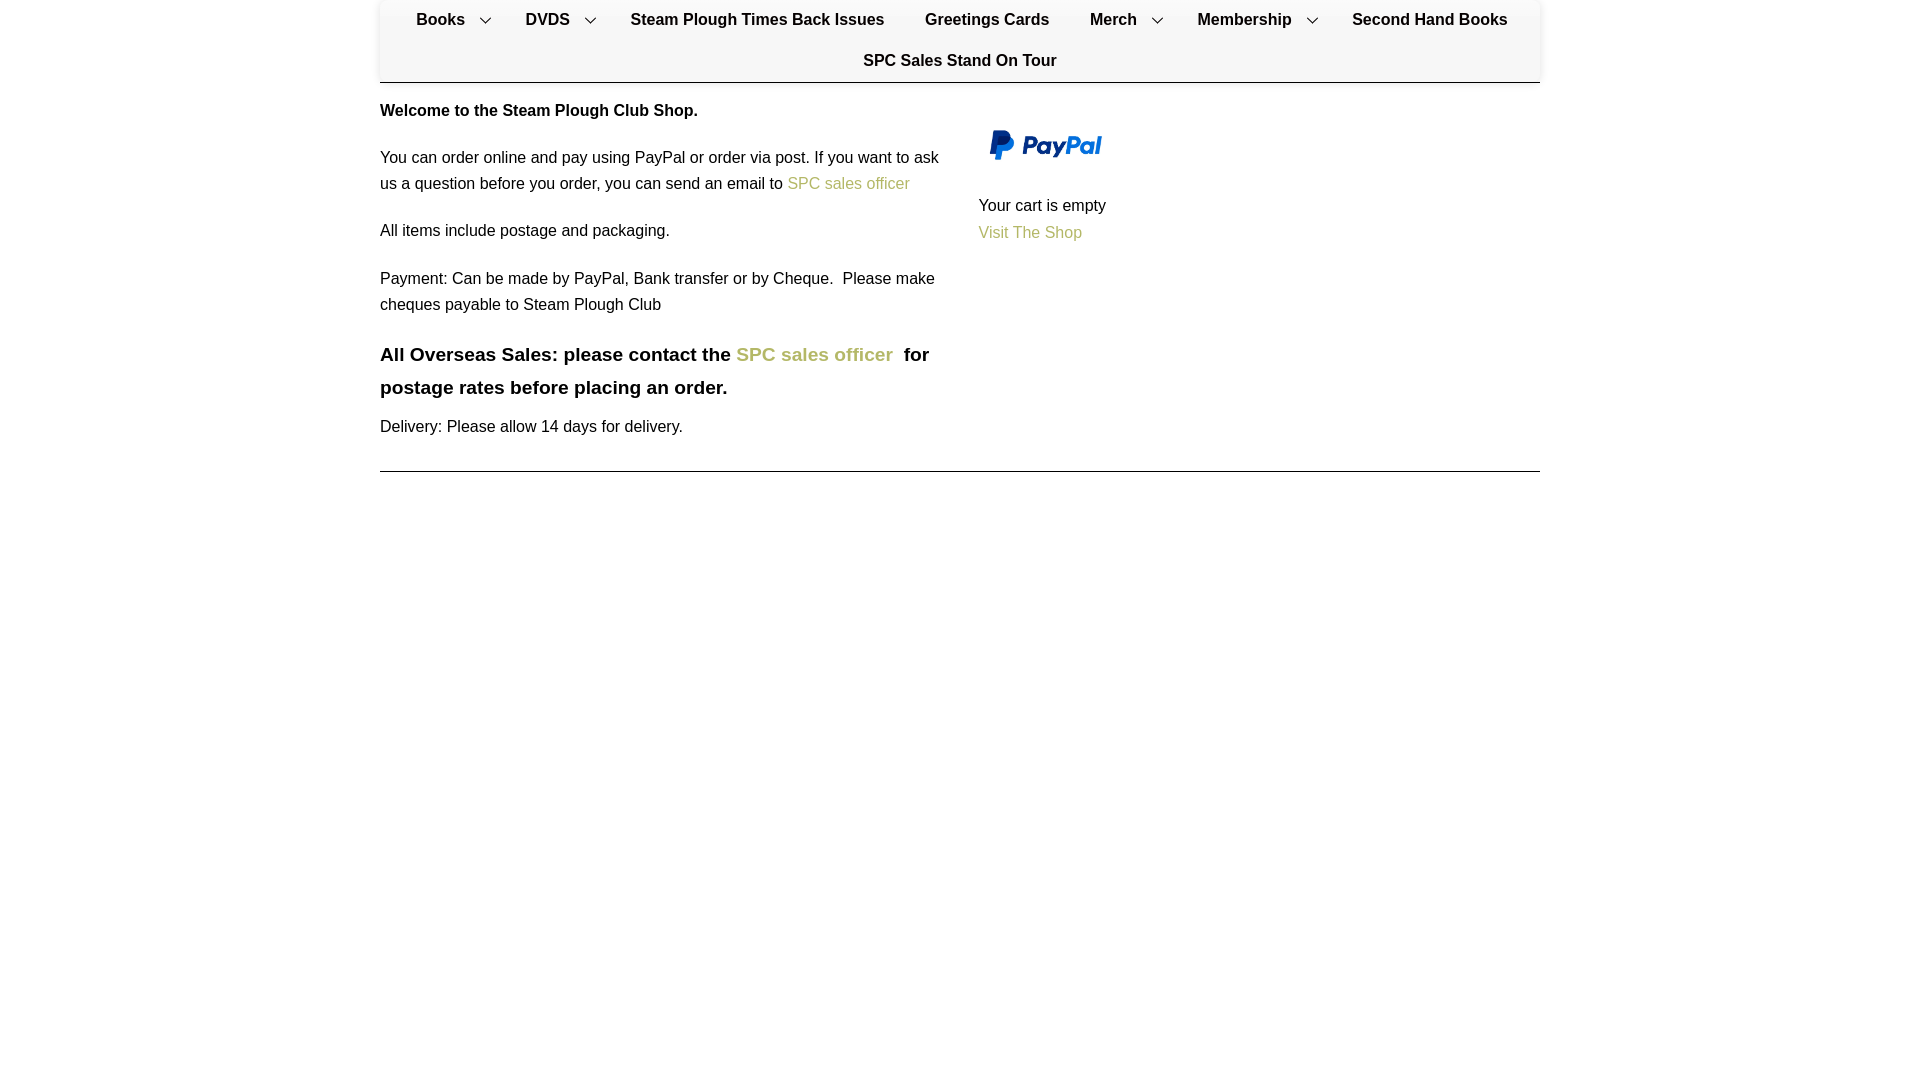 The image size is (1920, 1080). I want to click on Merch, so click(1122, 20).